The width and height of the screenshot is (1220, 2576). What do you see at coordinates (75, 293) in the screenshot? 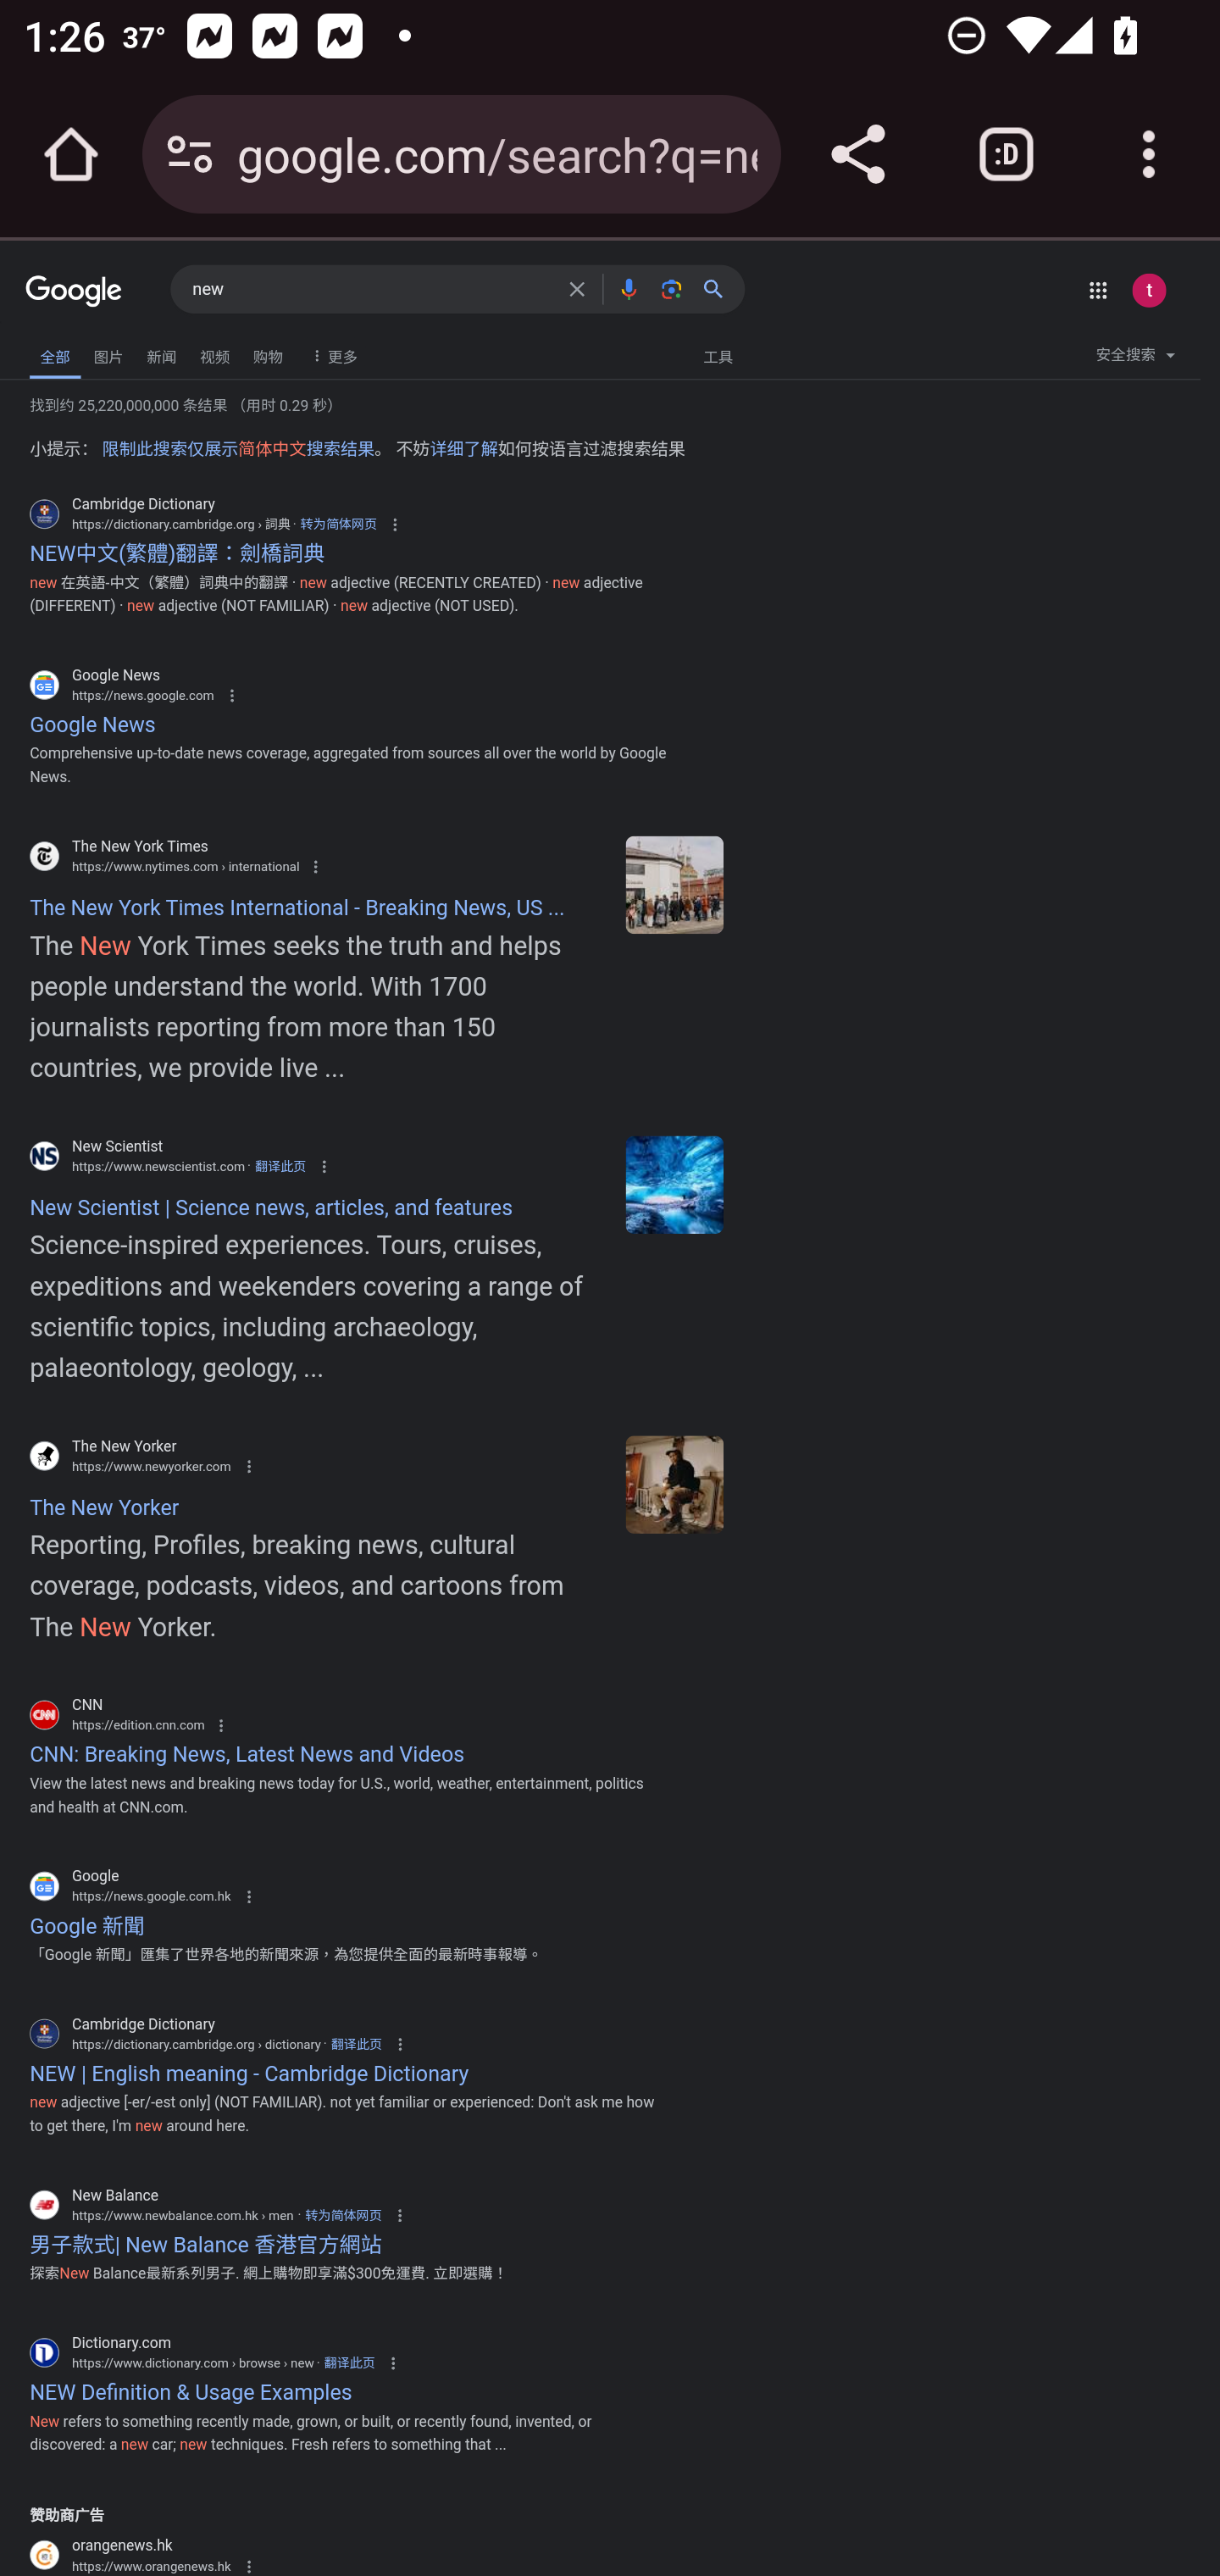
I see `Google` at bounding box center [75, 293].